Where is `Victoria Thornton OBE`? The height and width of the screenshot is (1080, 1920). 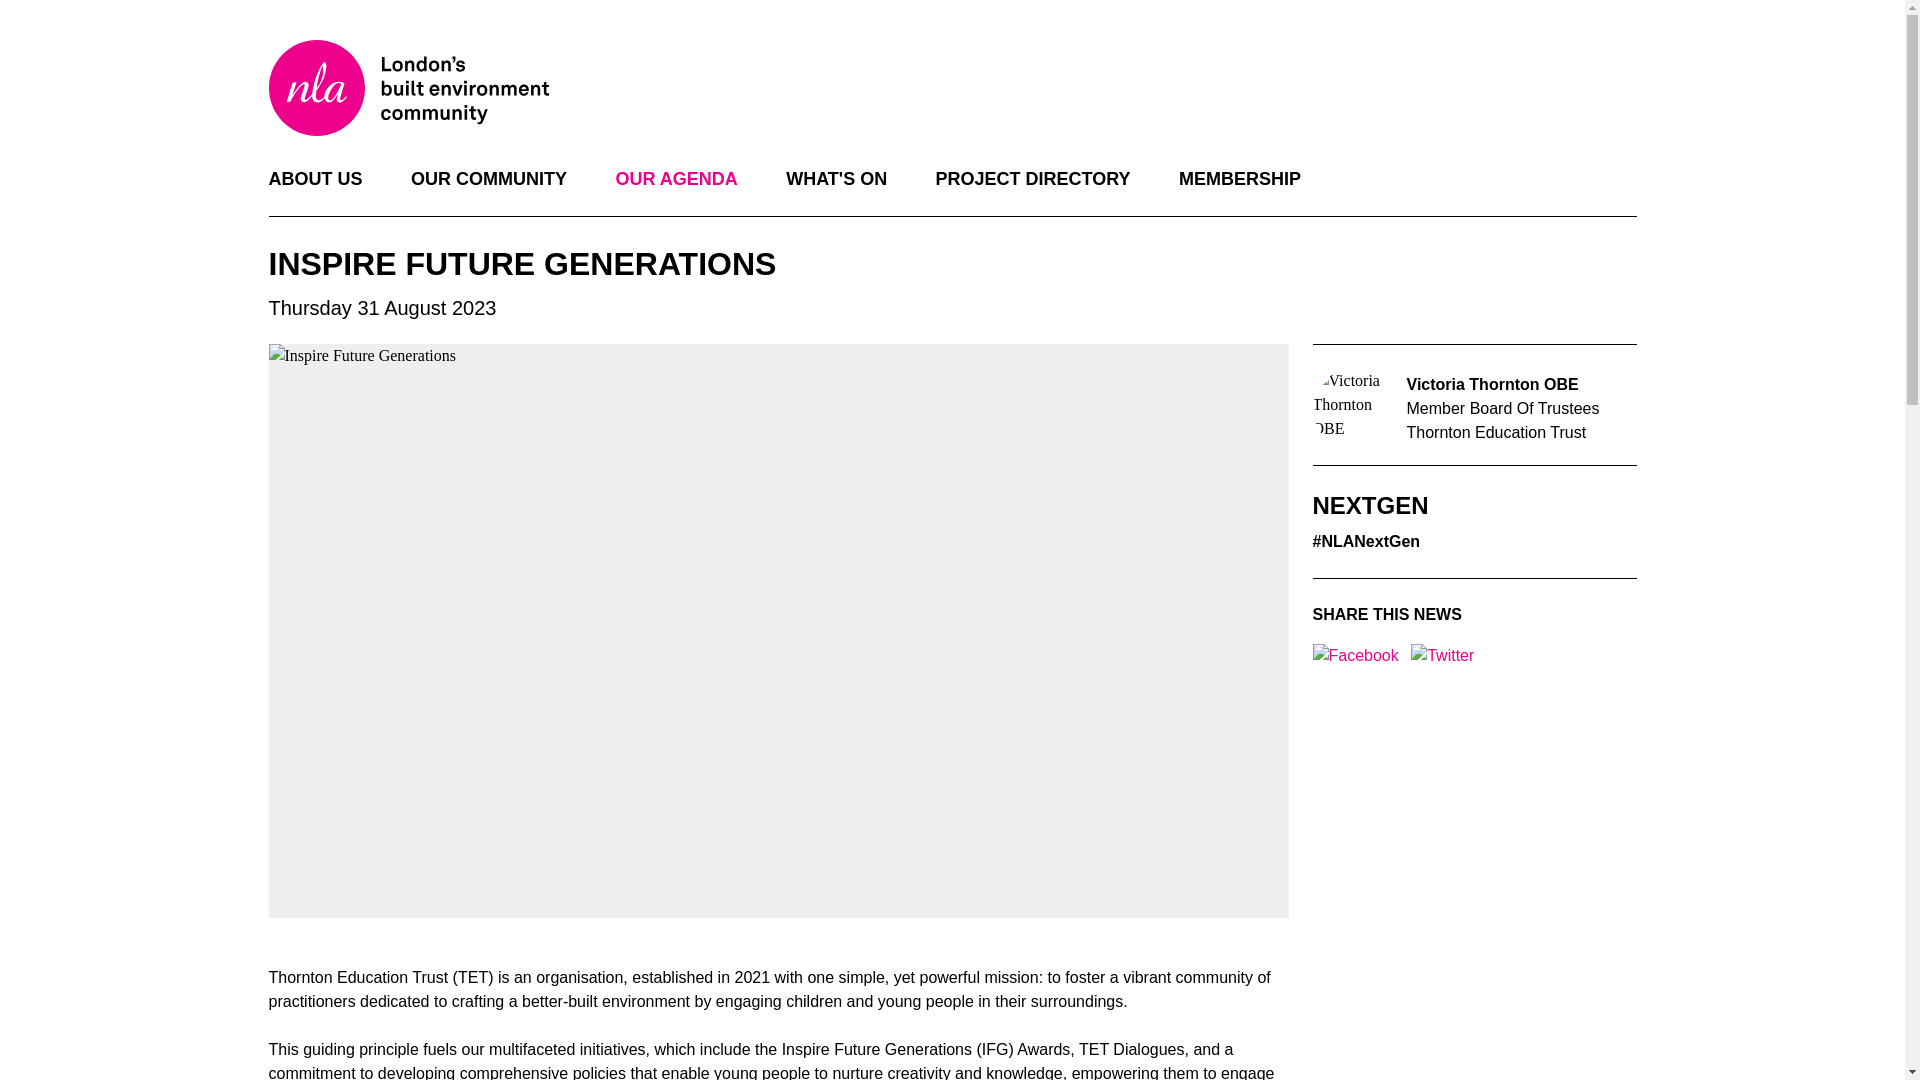 Victoria Thornton OBE is located at coordinates (1492, 384).